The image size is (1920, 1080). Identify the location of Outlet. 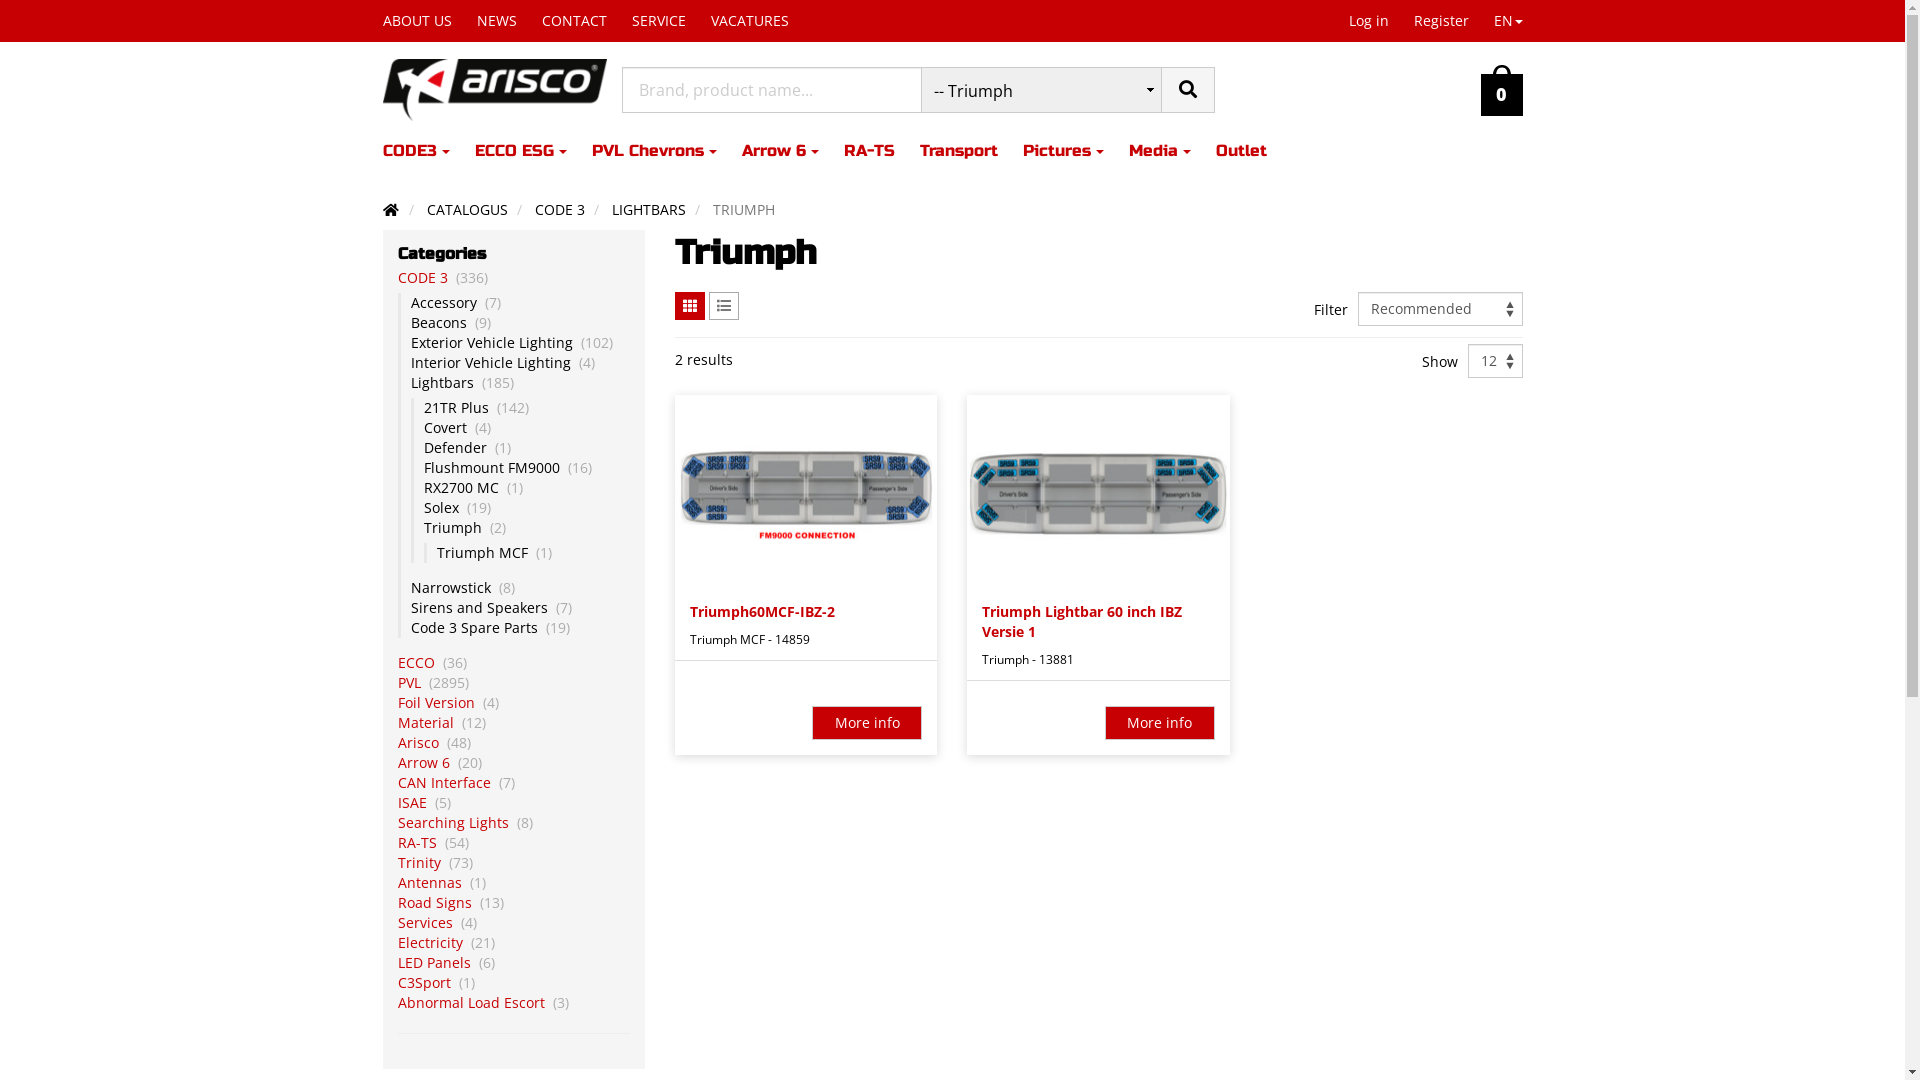
(1254, 151).